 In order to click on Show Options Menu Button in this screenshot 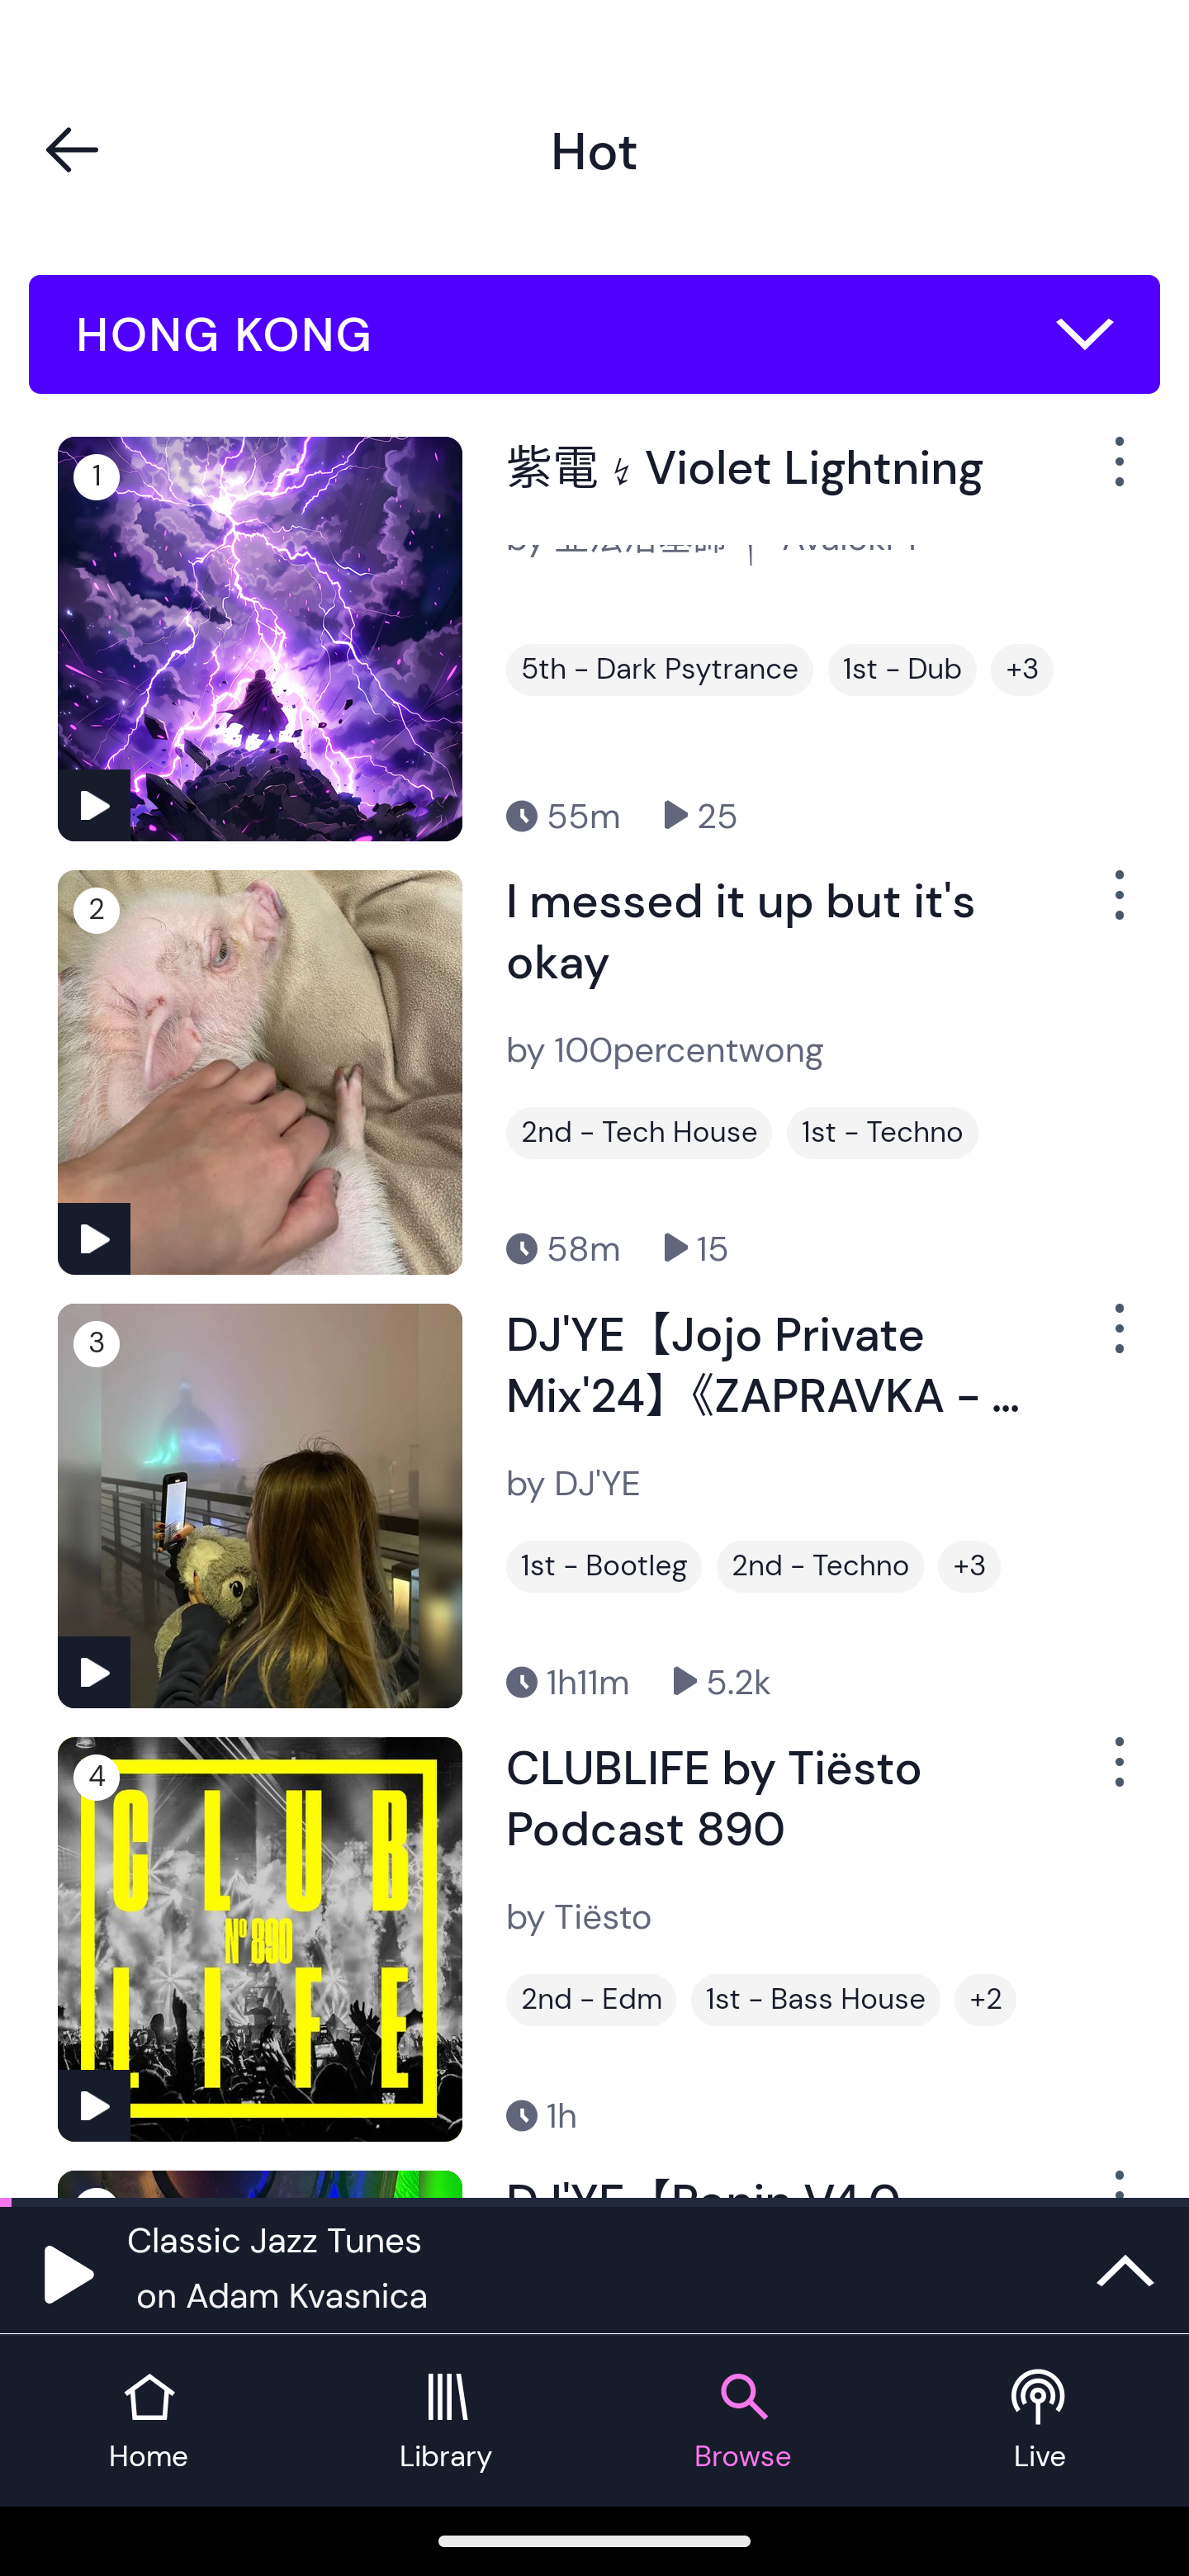, I will do `click(1116, 475)`.